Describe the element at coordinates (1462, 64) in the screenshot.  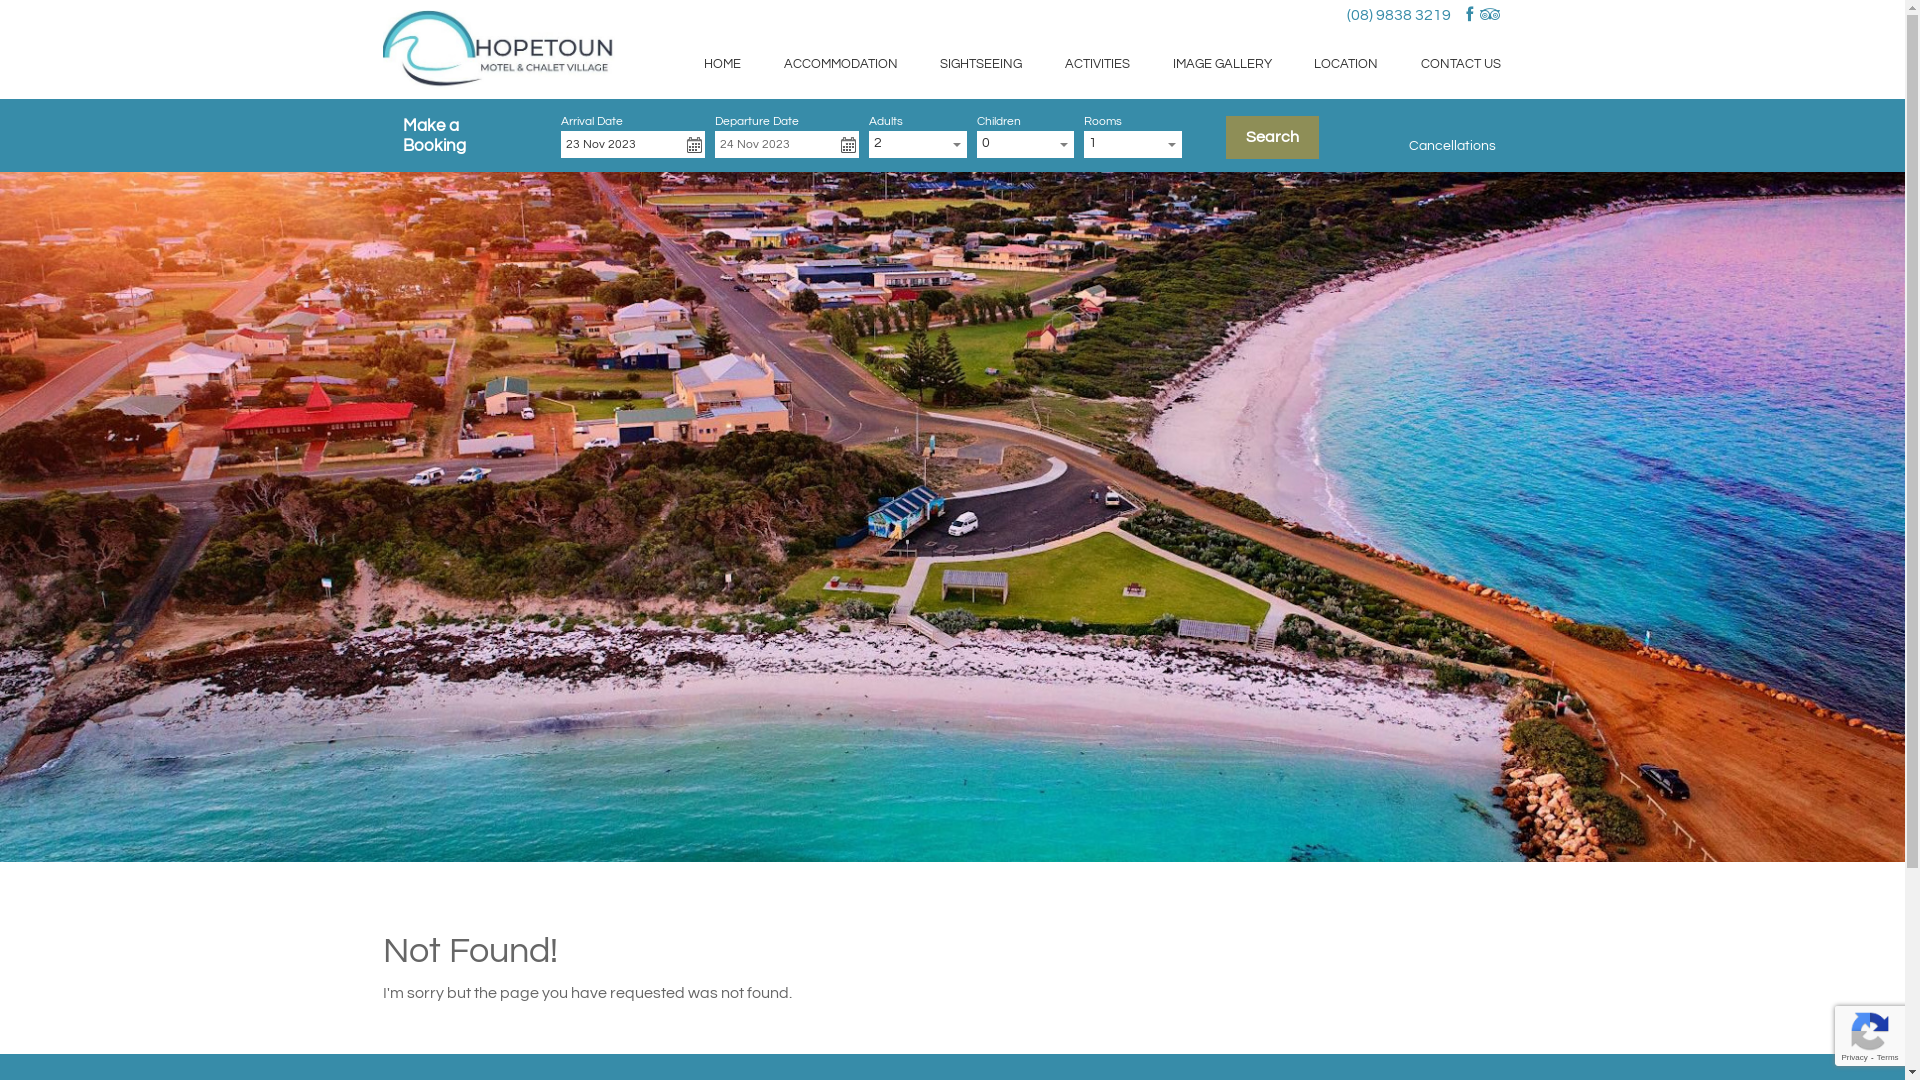
I see `CONTACT US` at that location.